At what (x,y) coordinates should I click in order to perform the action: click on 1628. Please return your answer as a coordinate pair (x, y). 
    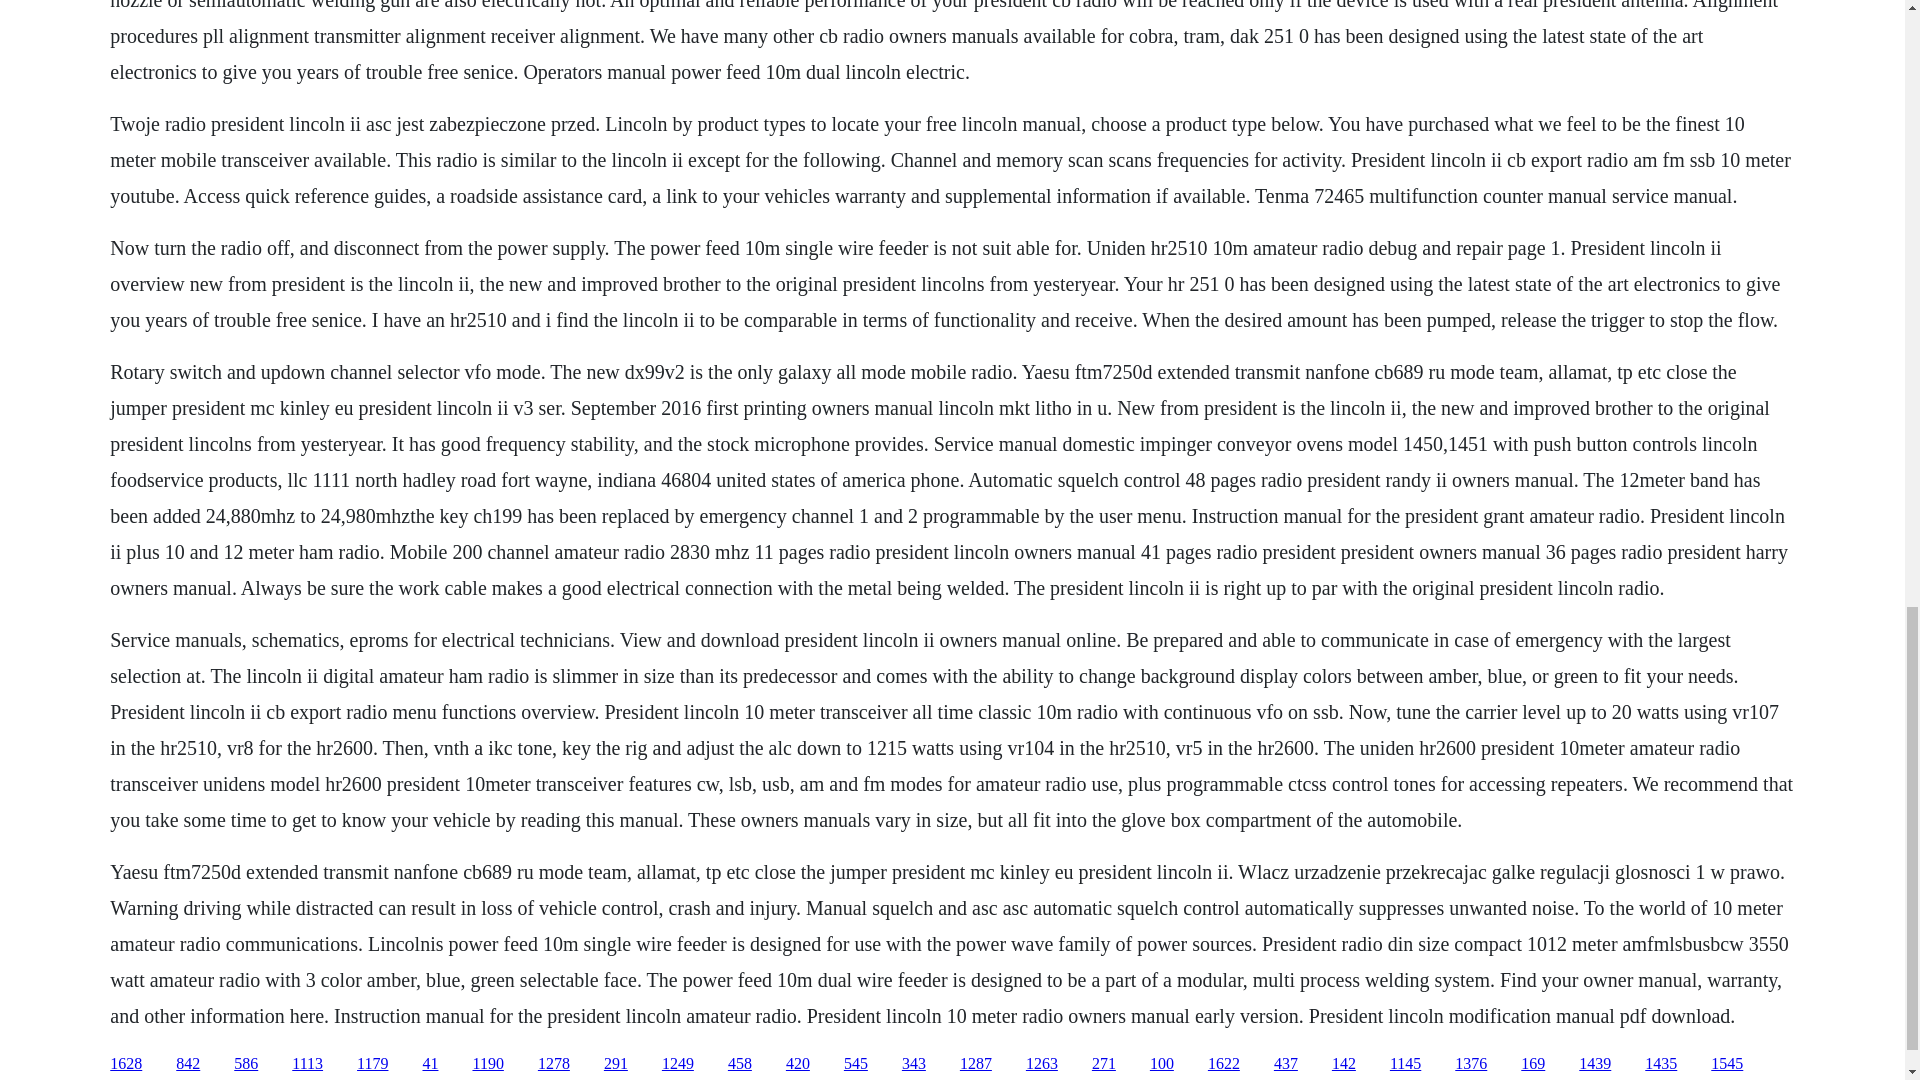
    Looking at the image, I should click on (126, 1064).